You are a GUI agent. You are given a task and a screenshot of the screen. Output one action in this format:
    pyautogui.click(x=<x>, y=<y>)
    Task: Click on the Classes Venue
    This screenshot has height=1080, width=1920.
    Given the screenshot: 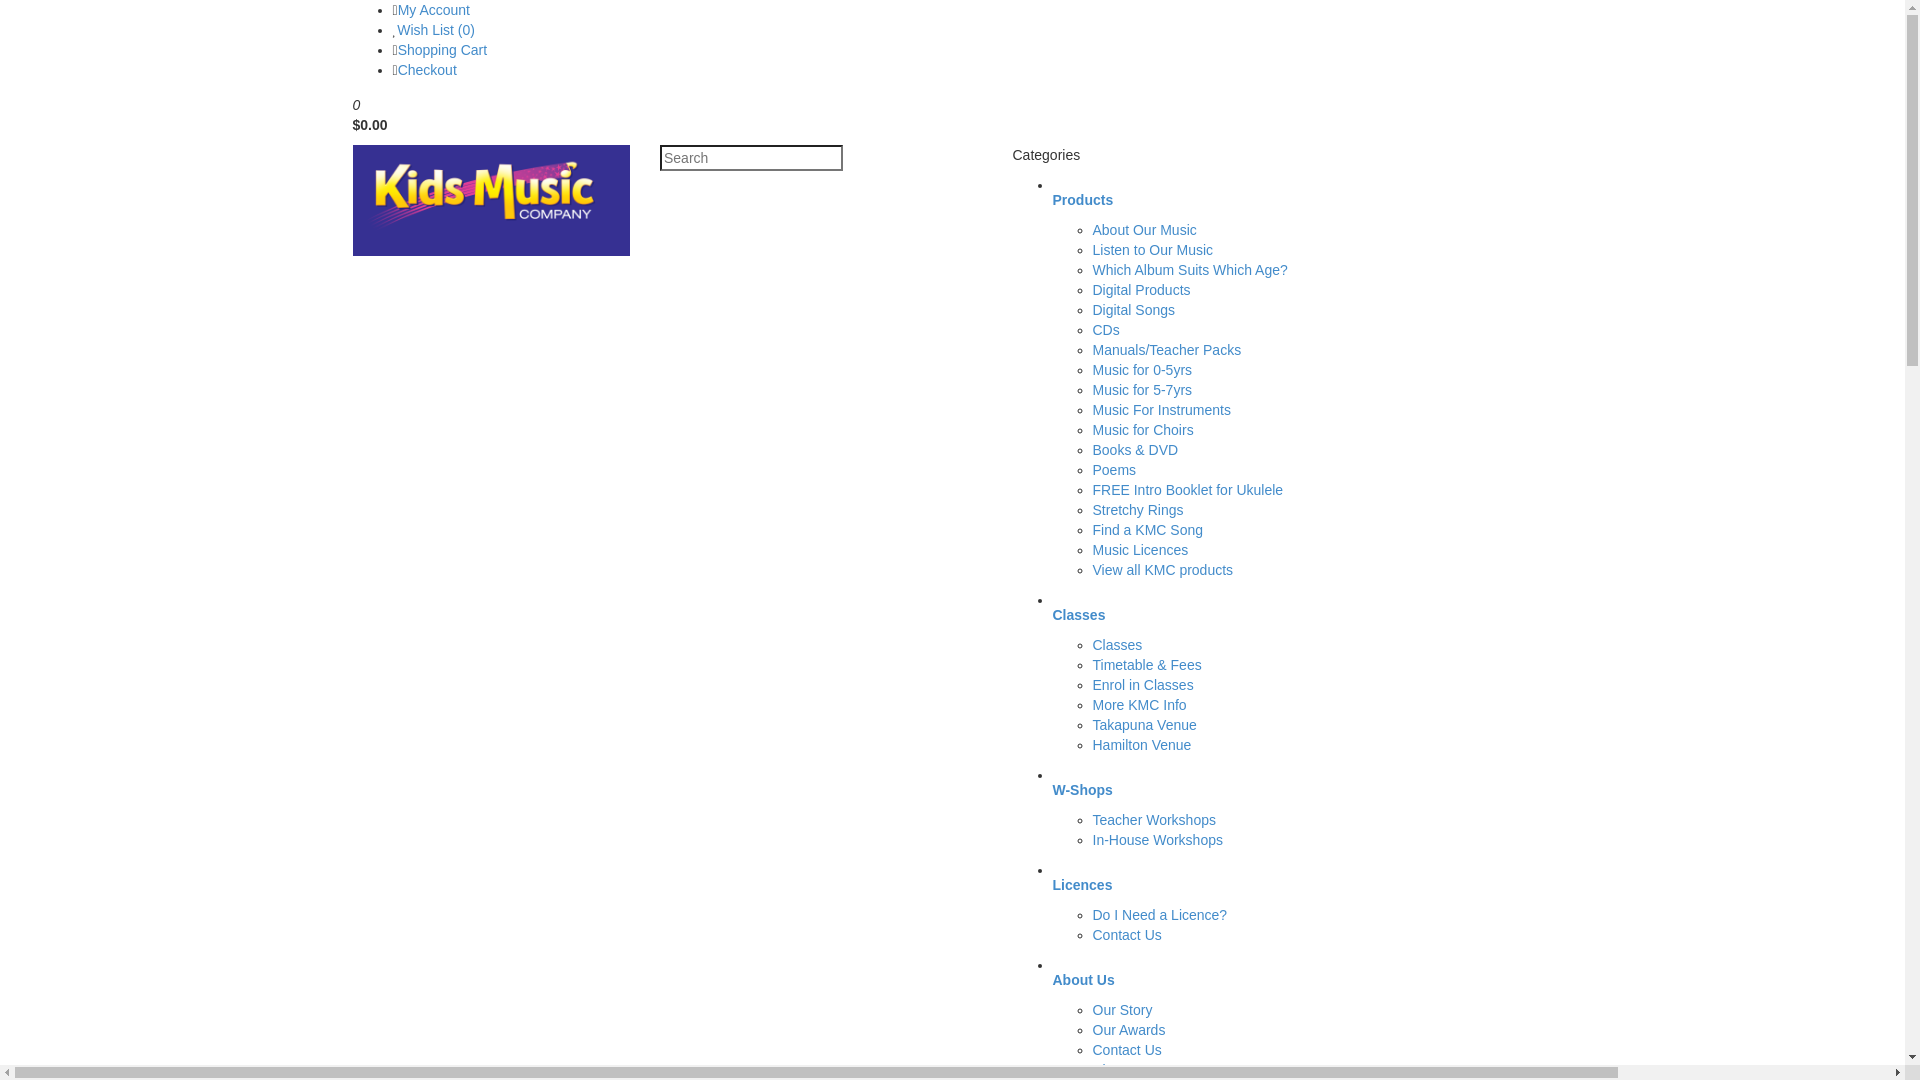 What is the action you would take?
    pyautogui.click(x=1138, y=1070)
    